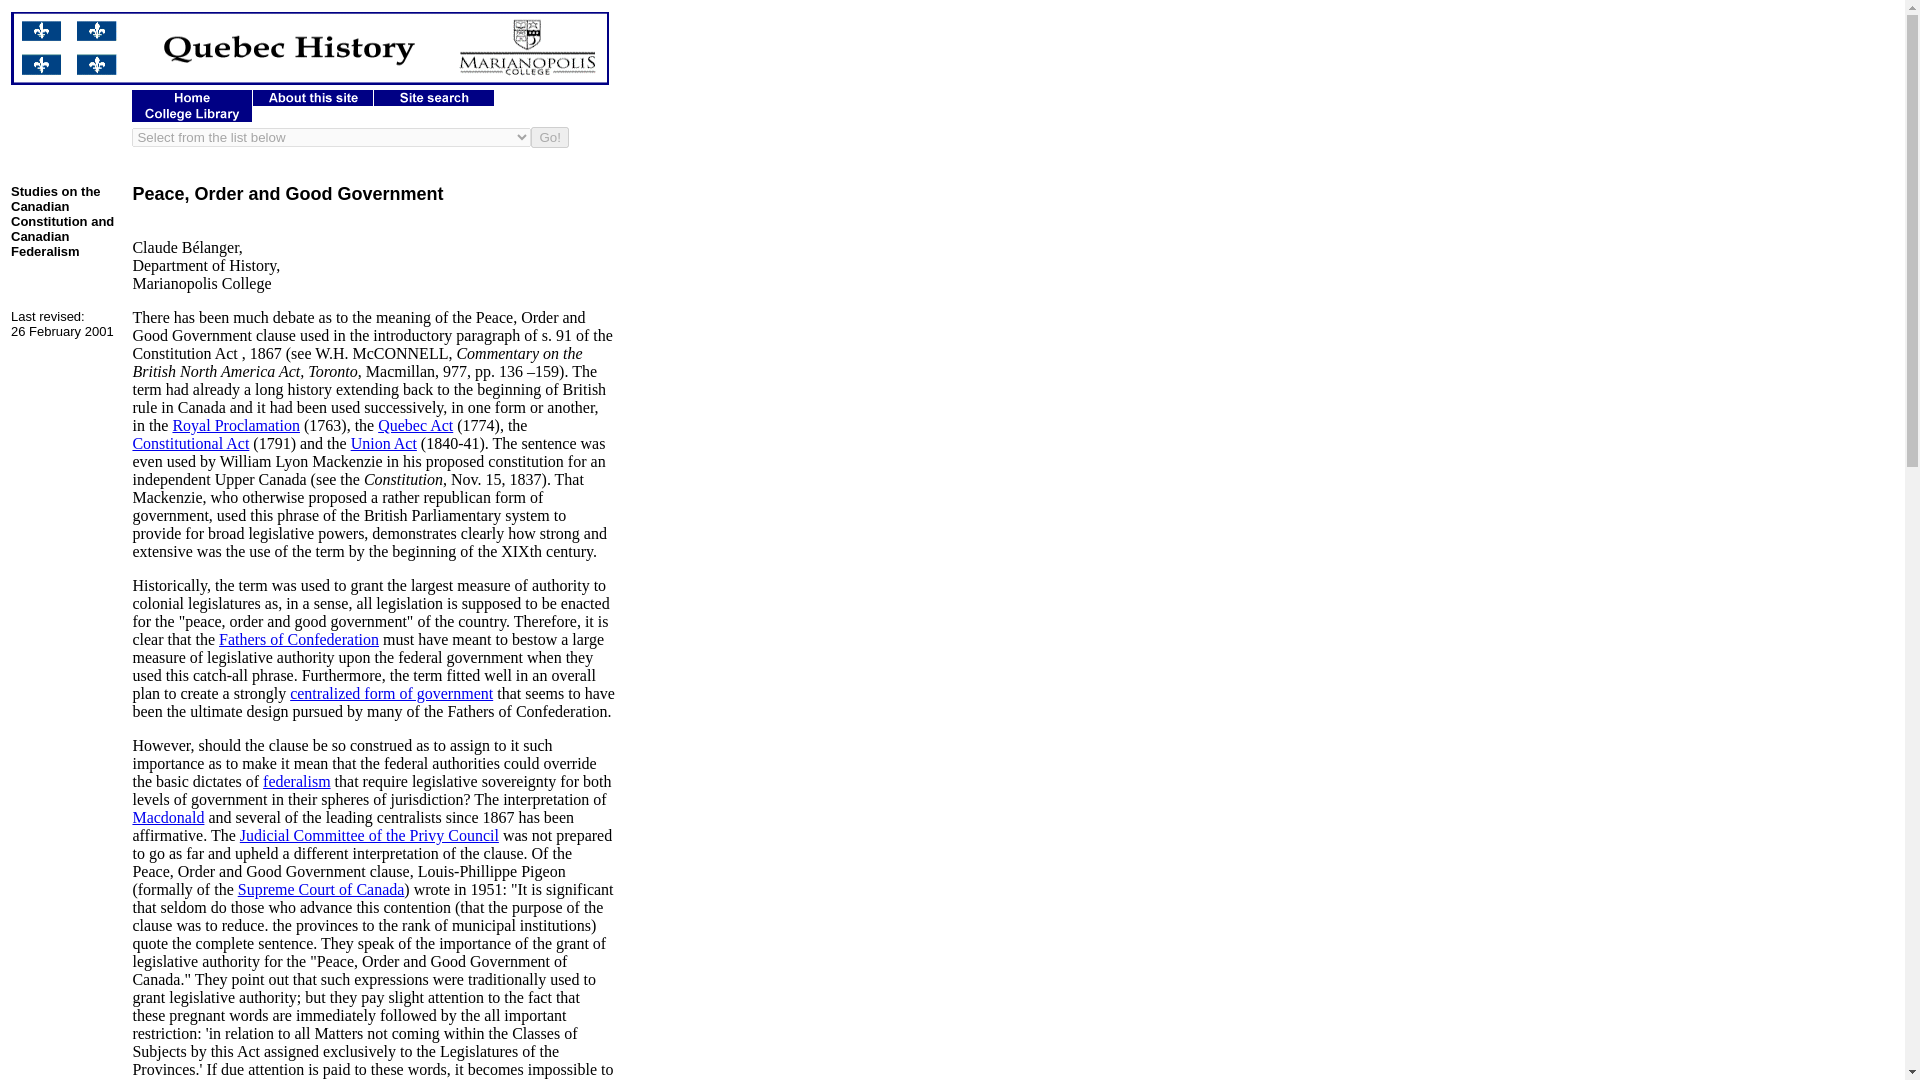 The image size is (1920, 1080). What do you see at coordinates (322, 889) in the screenshot?
I see `Supreme Court of Canada` at bounding box center [322, 889].